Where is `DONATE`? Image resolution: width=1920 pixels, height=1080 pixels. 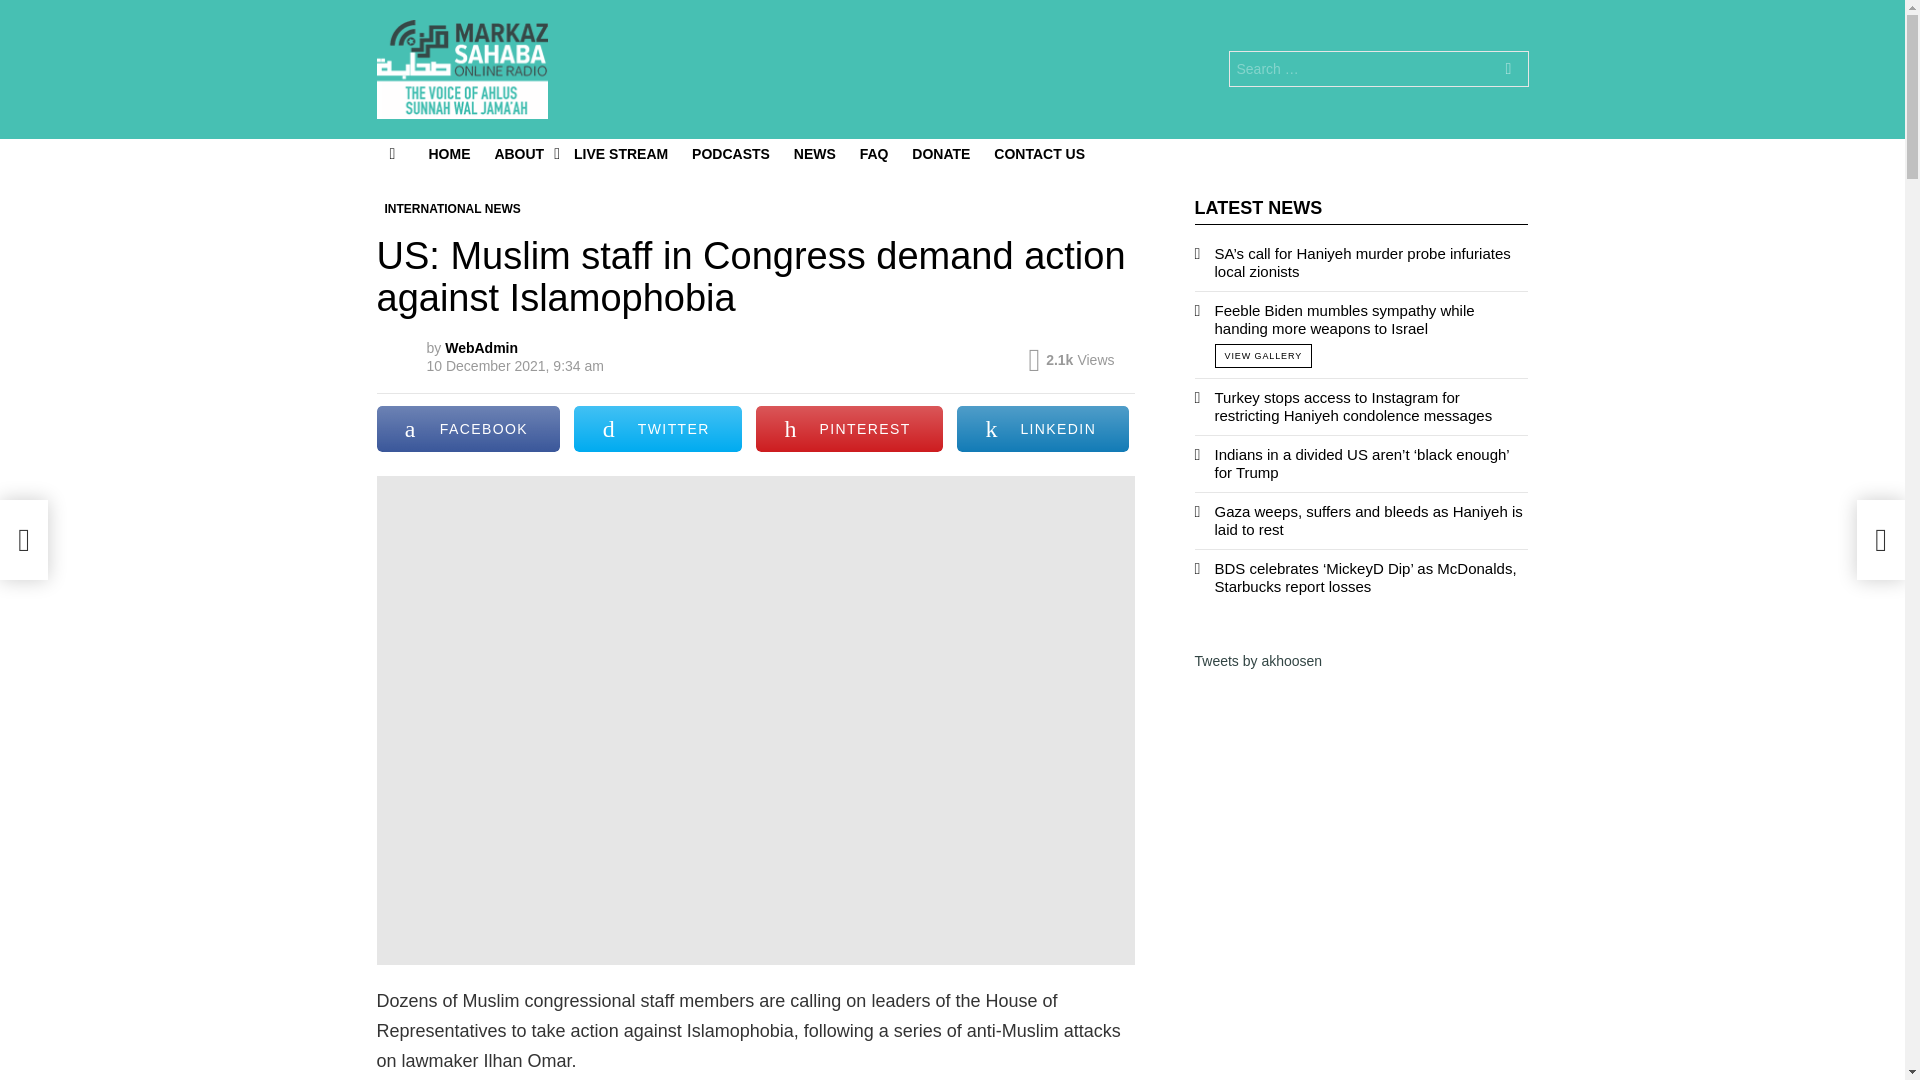 DONATE is located at coordinates (940, 154).